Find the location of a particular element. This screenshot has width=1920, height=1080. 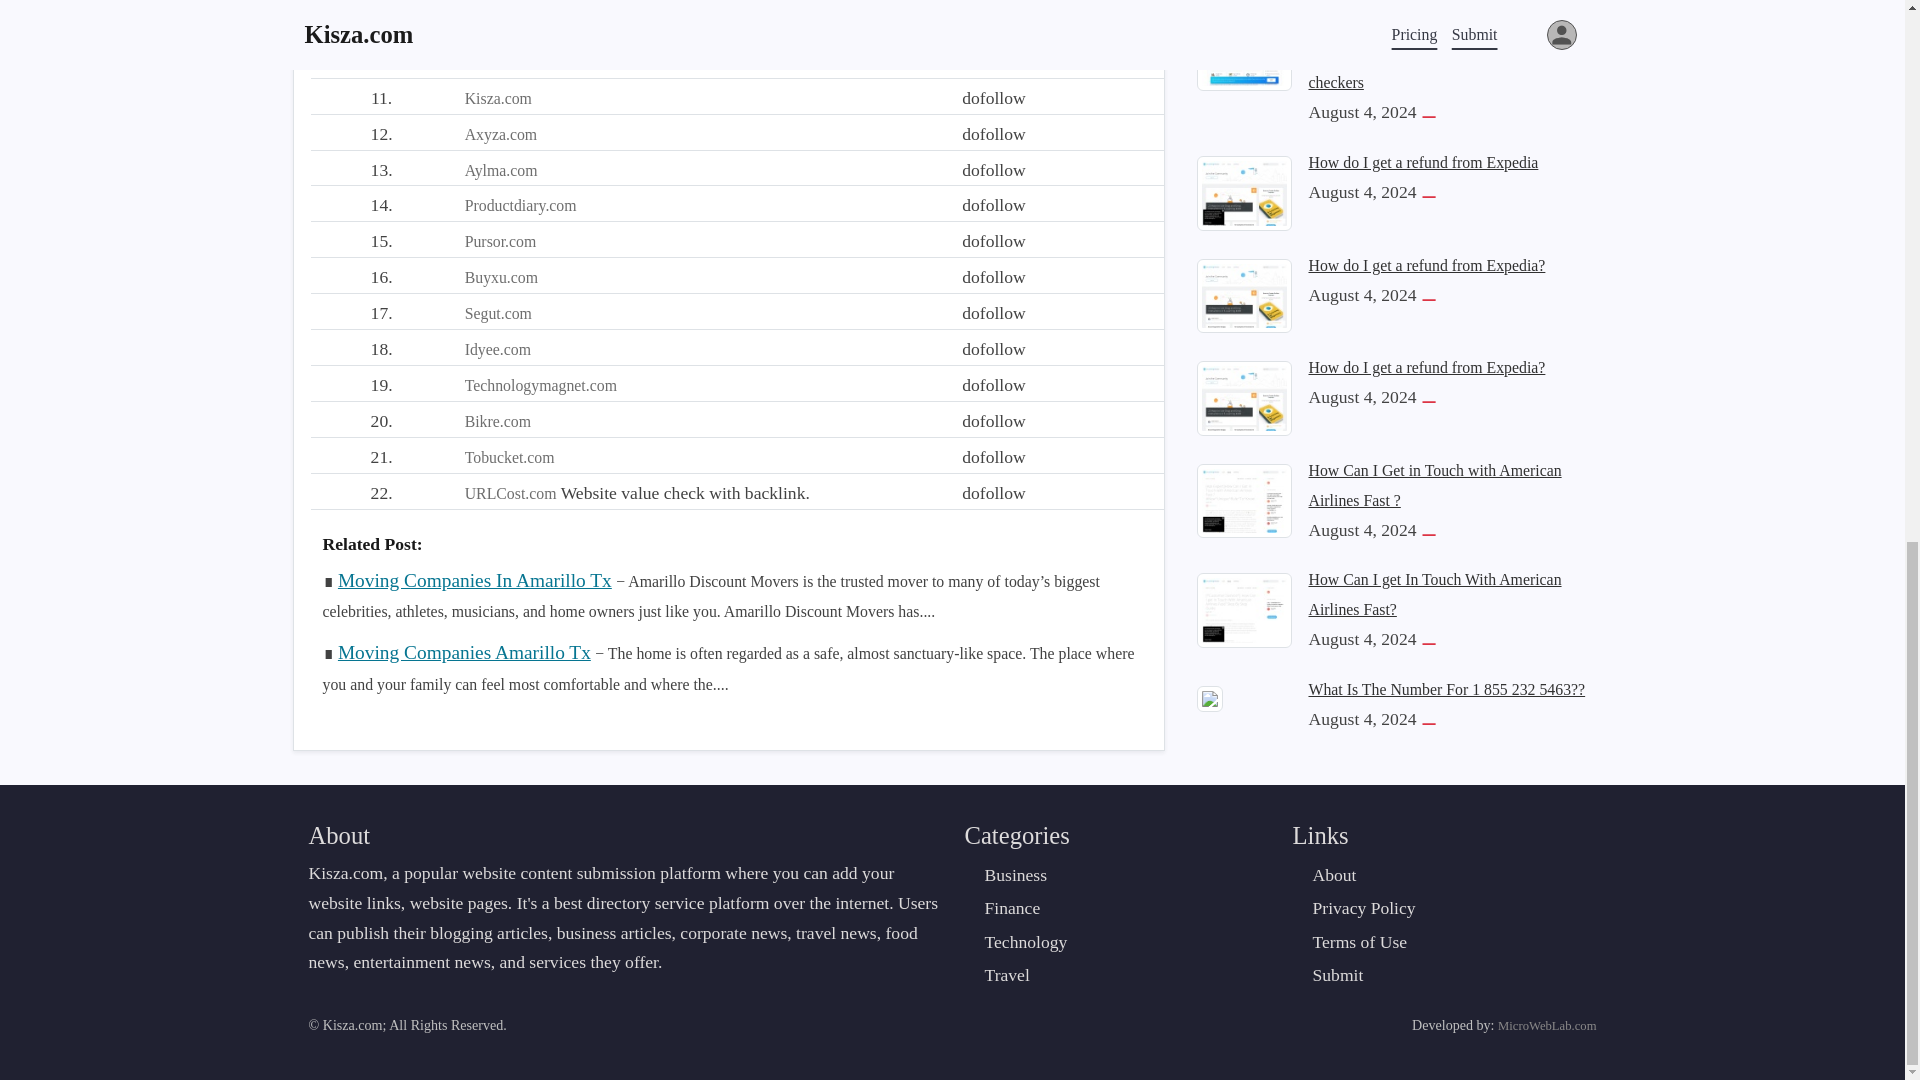

Idyee.com is located at coordinates (498, 349).